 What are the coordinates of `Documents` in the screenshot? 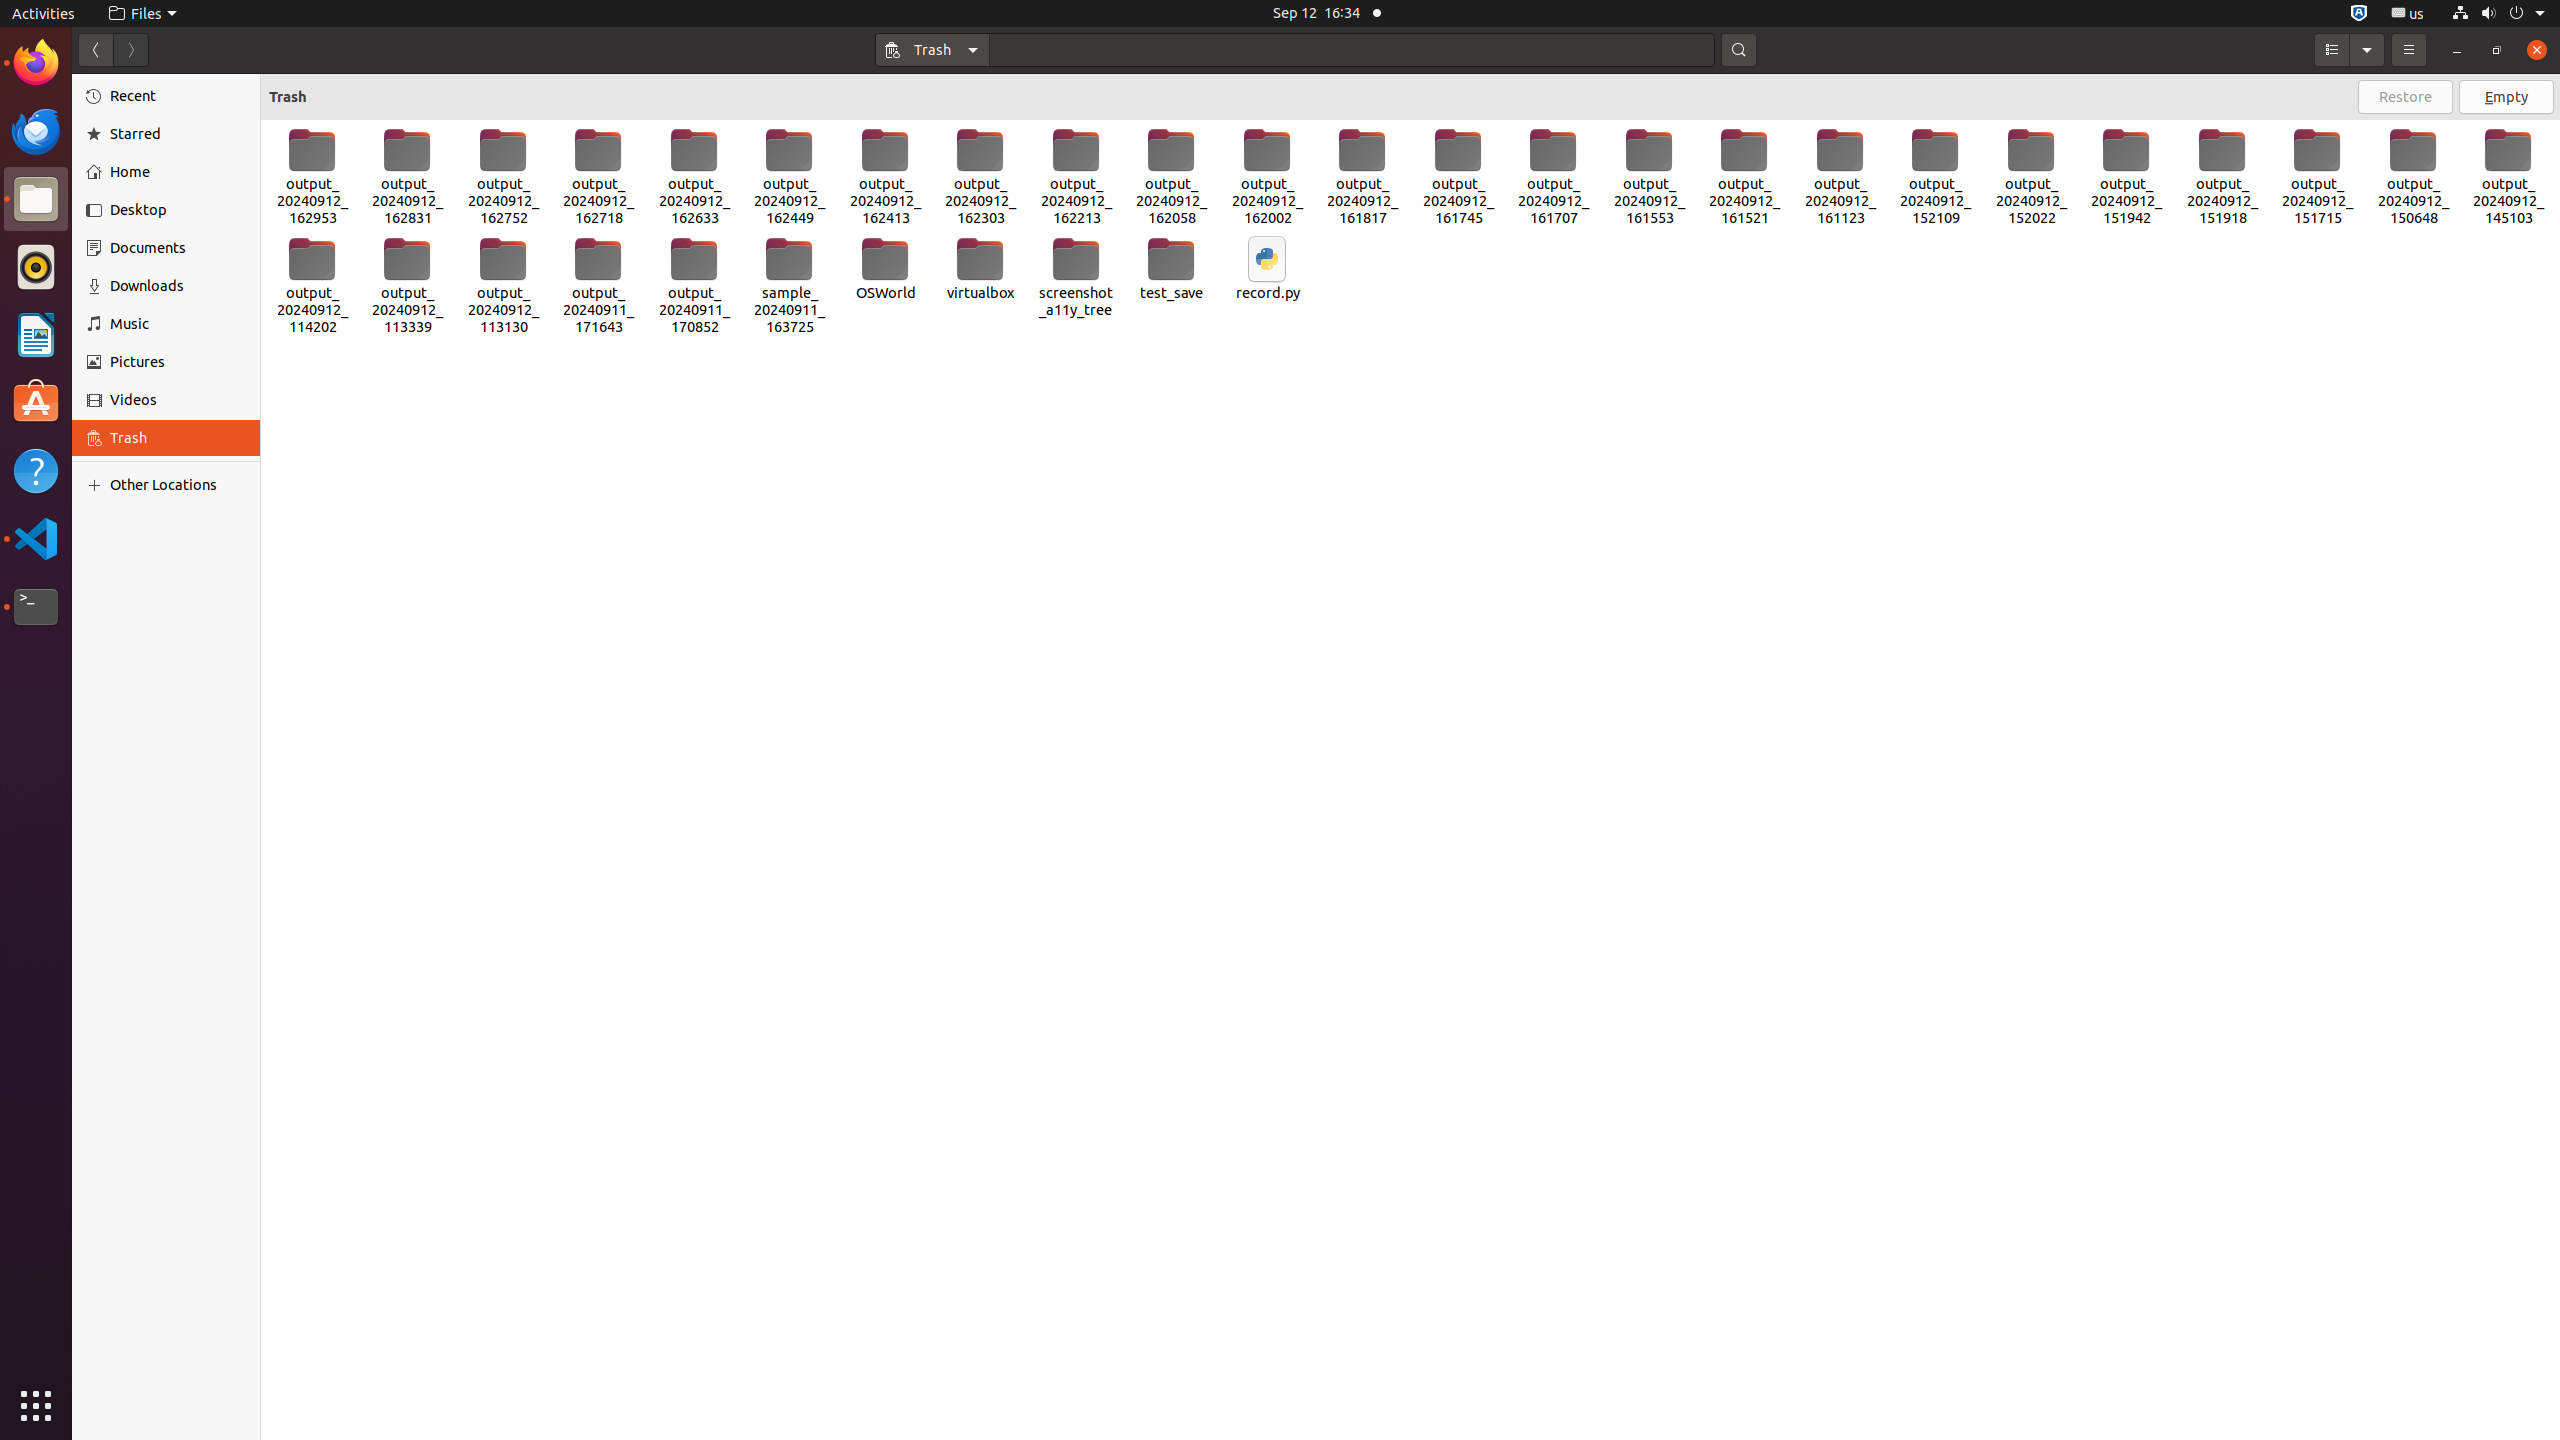 It's located at (178, 248).